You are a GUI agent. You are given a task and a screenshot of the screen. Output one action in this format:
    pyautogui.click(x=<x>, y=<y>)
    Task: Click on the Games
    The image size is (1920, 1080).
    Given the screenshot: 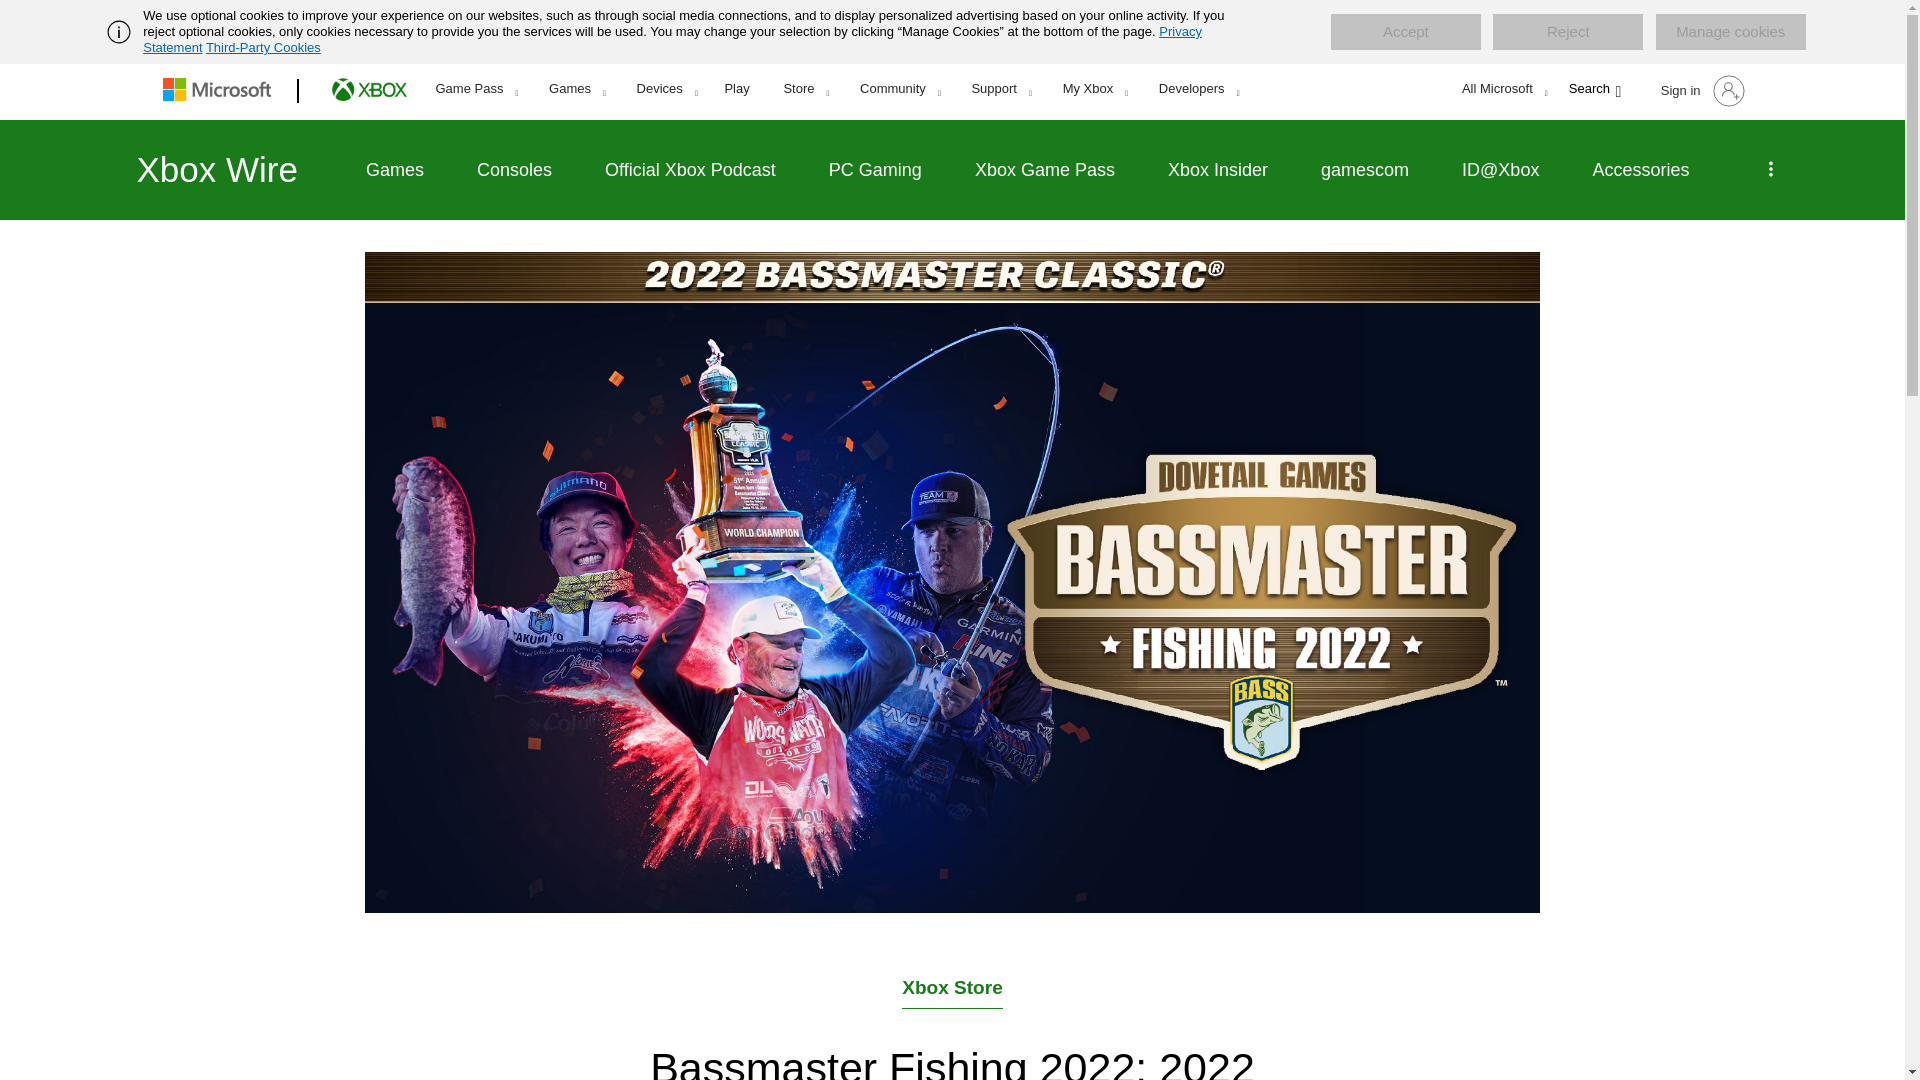 What is the action you would take?
    pyautogui.click(x=576, y=89)
    